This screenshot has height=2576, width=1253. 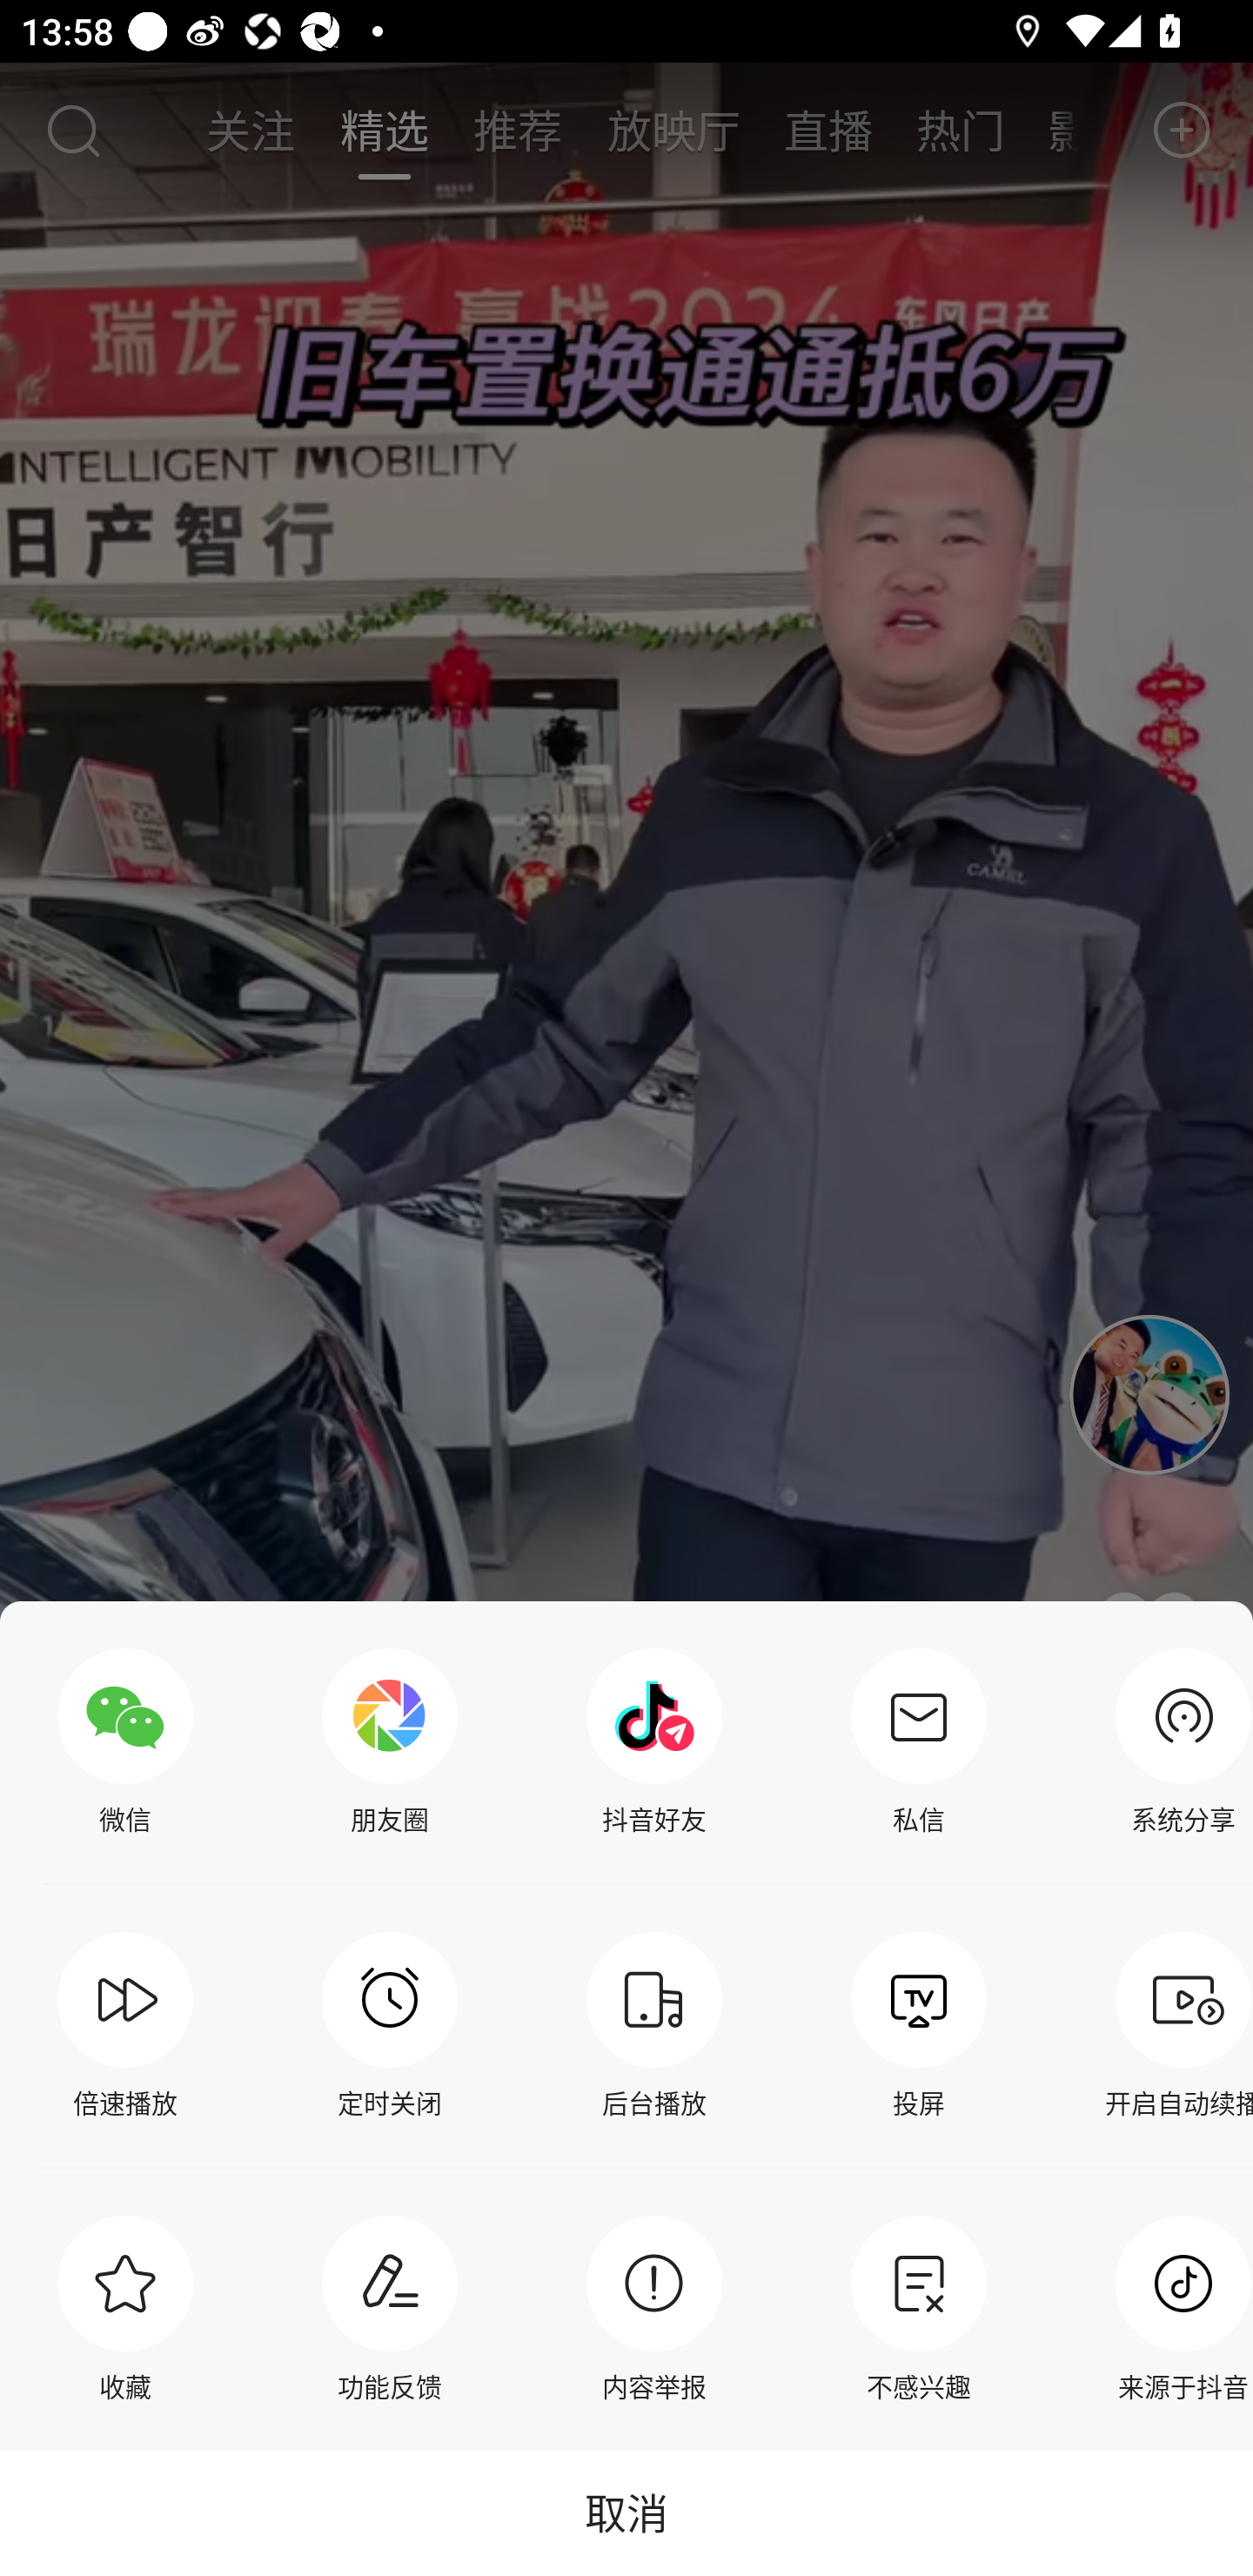 I want to click on 后台播放, so click(x=654, y=2026).